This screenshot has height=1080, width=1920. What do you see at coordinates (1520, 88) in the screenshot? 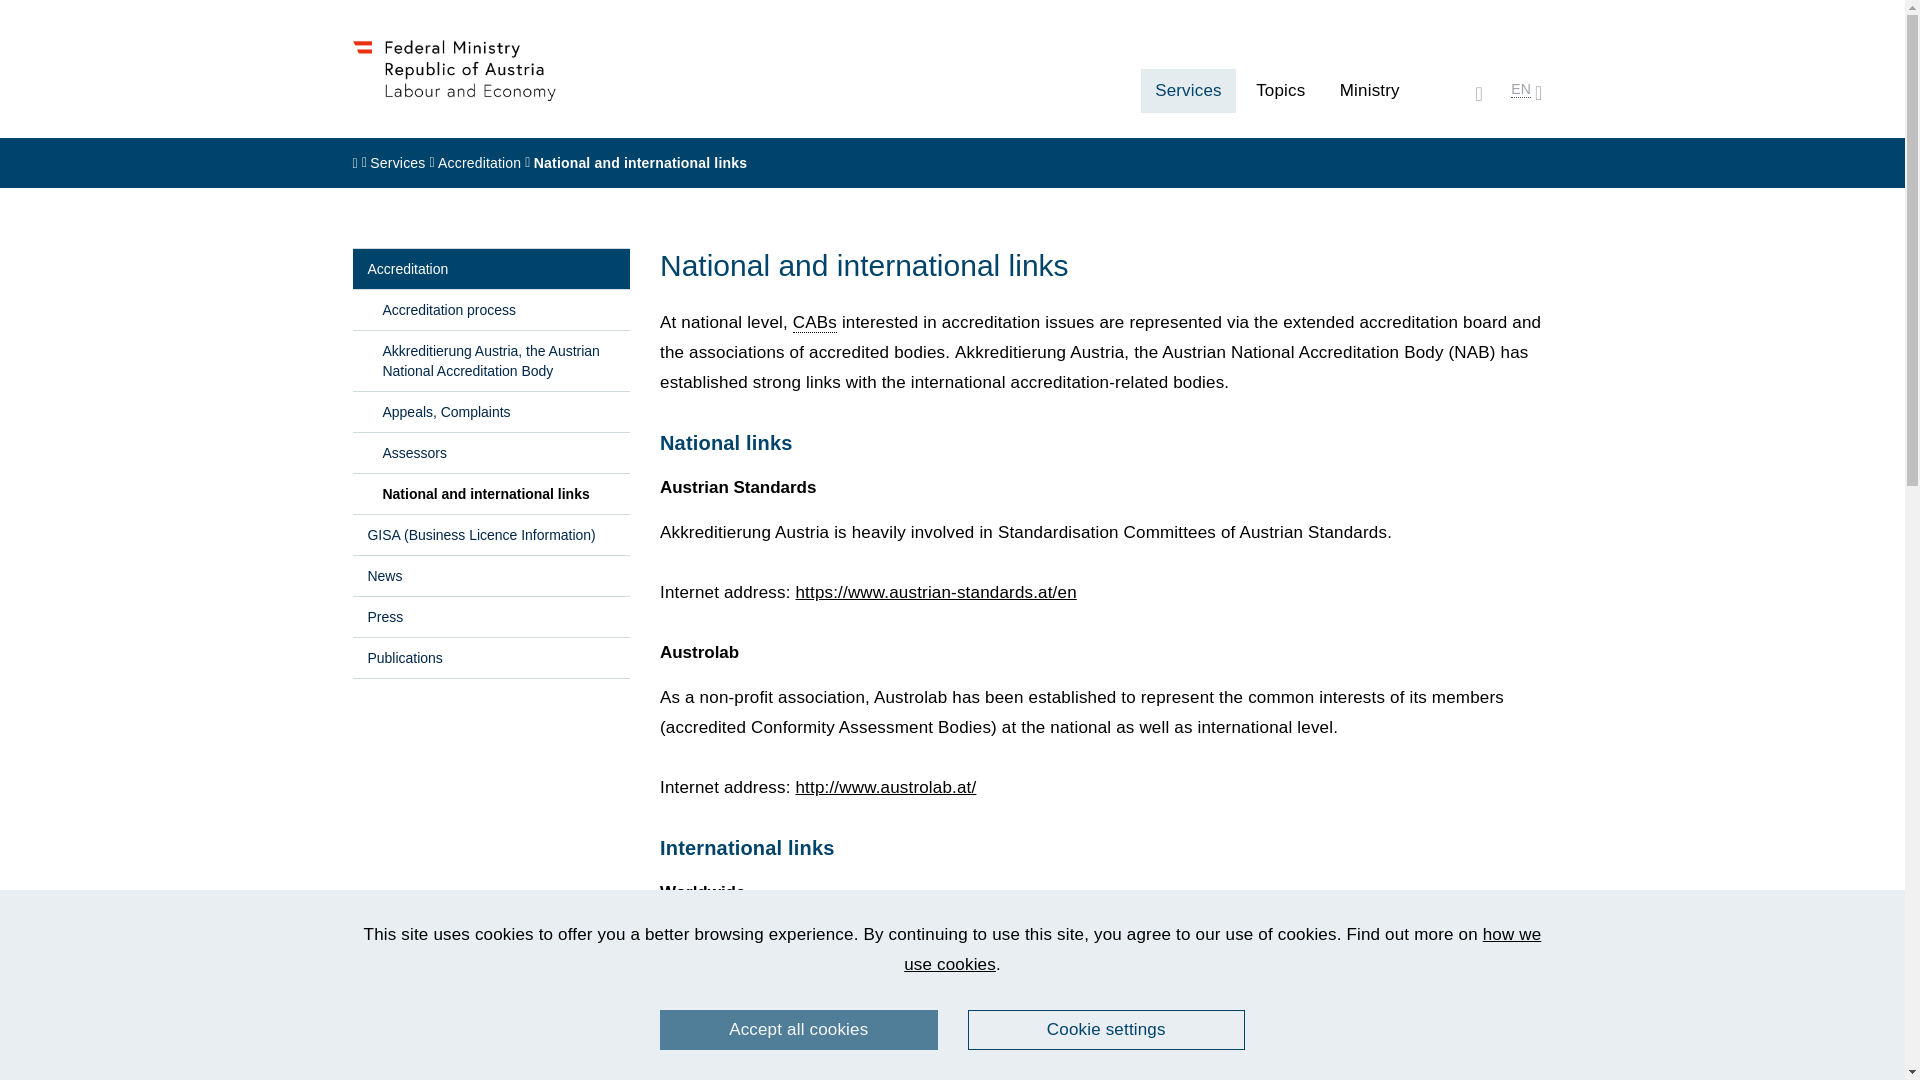
I see `English` at bounding box center [1520, 88].